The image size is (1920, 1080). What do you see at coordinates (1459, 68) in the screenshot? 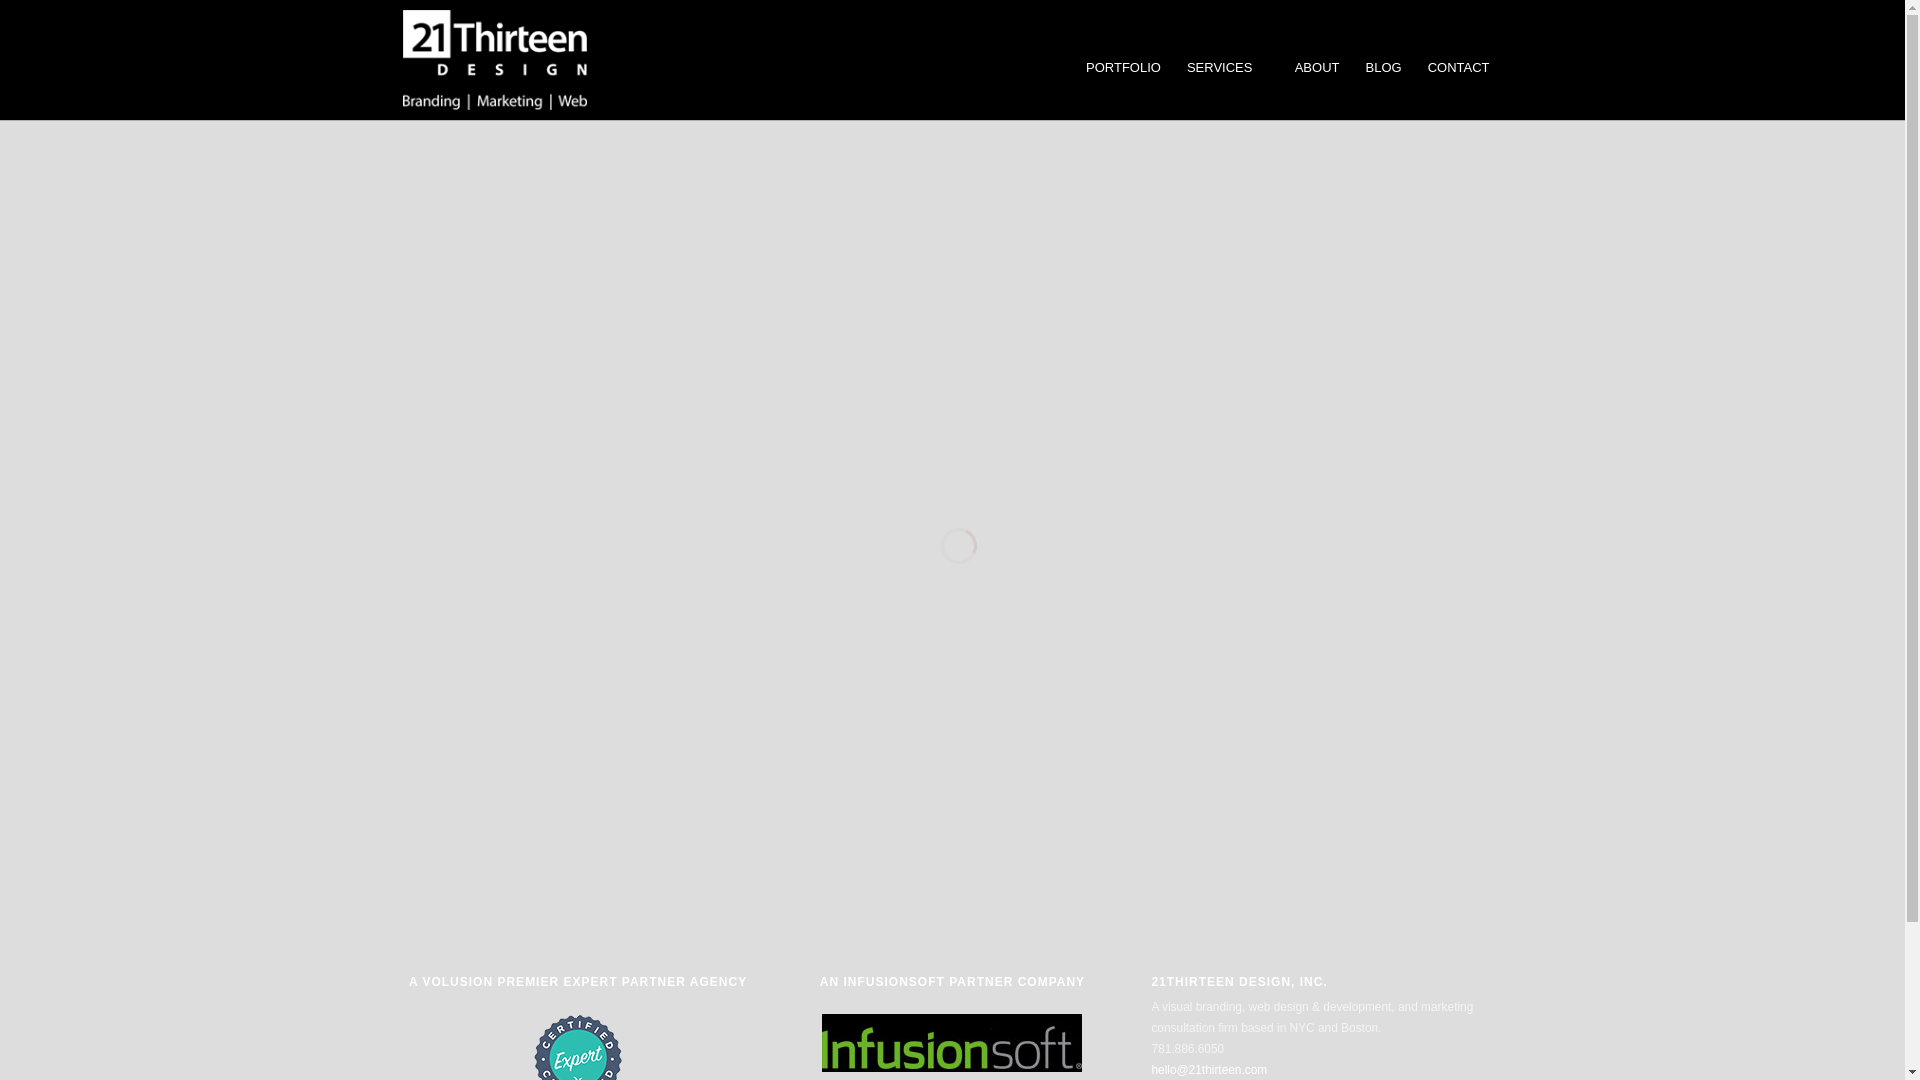
I see `CONTACT` at bounding box center [1459, 68].